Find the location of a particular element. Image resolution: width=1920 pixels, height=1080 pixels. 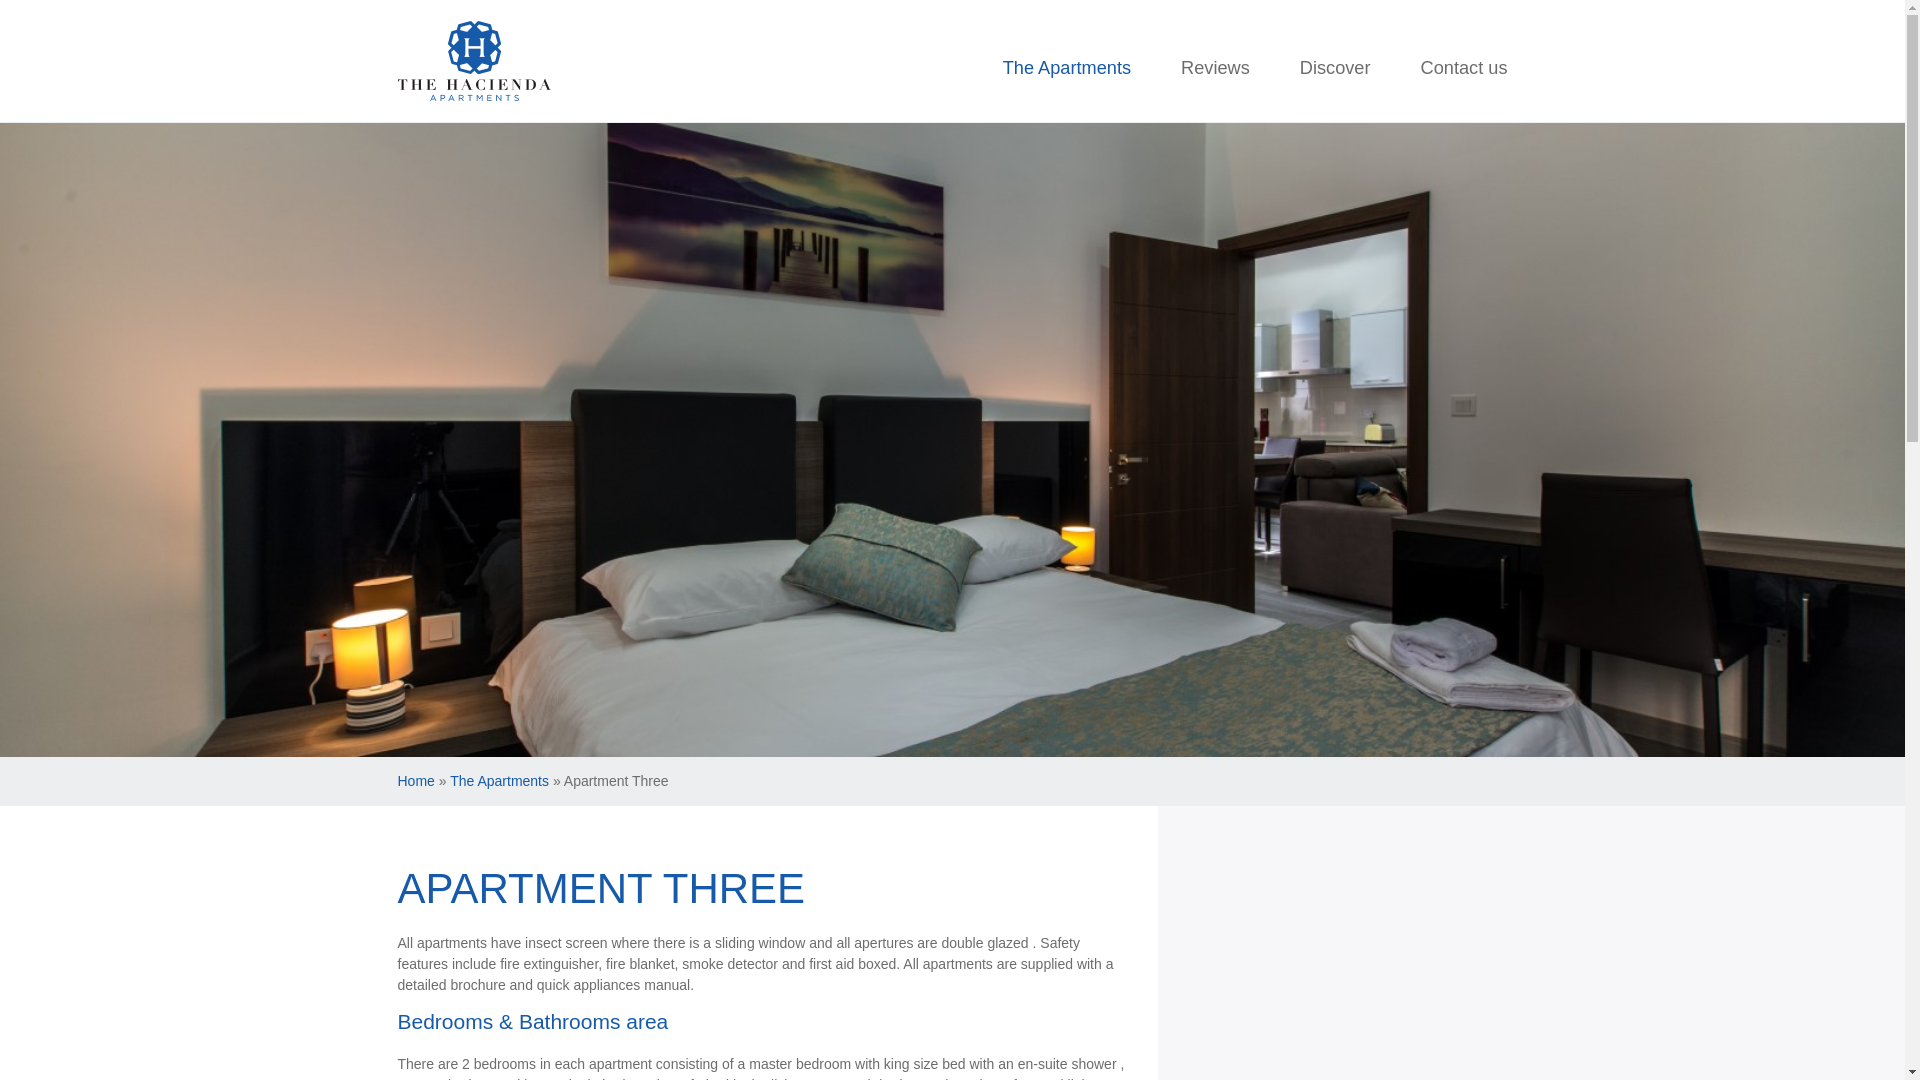

Reviews is located at coordinates (1214, 68).